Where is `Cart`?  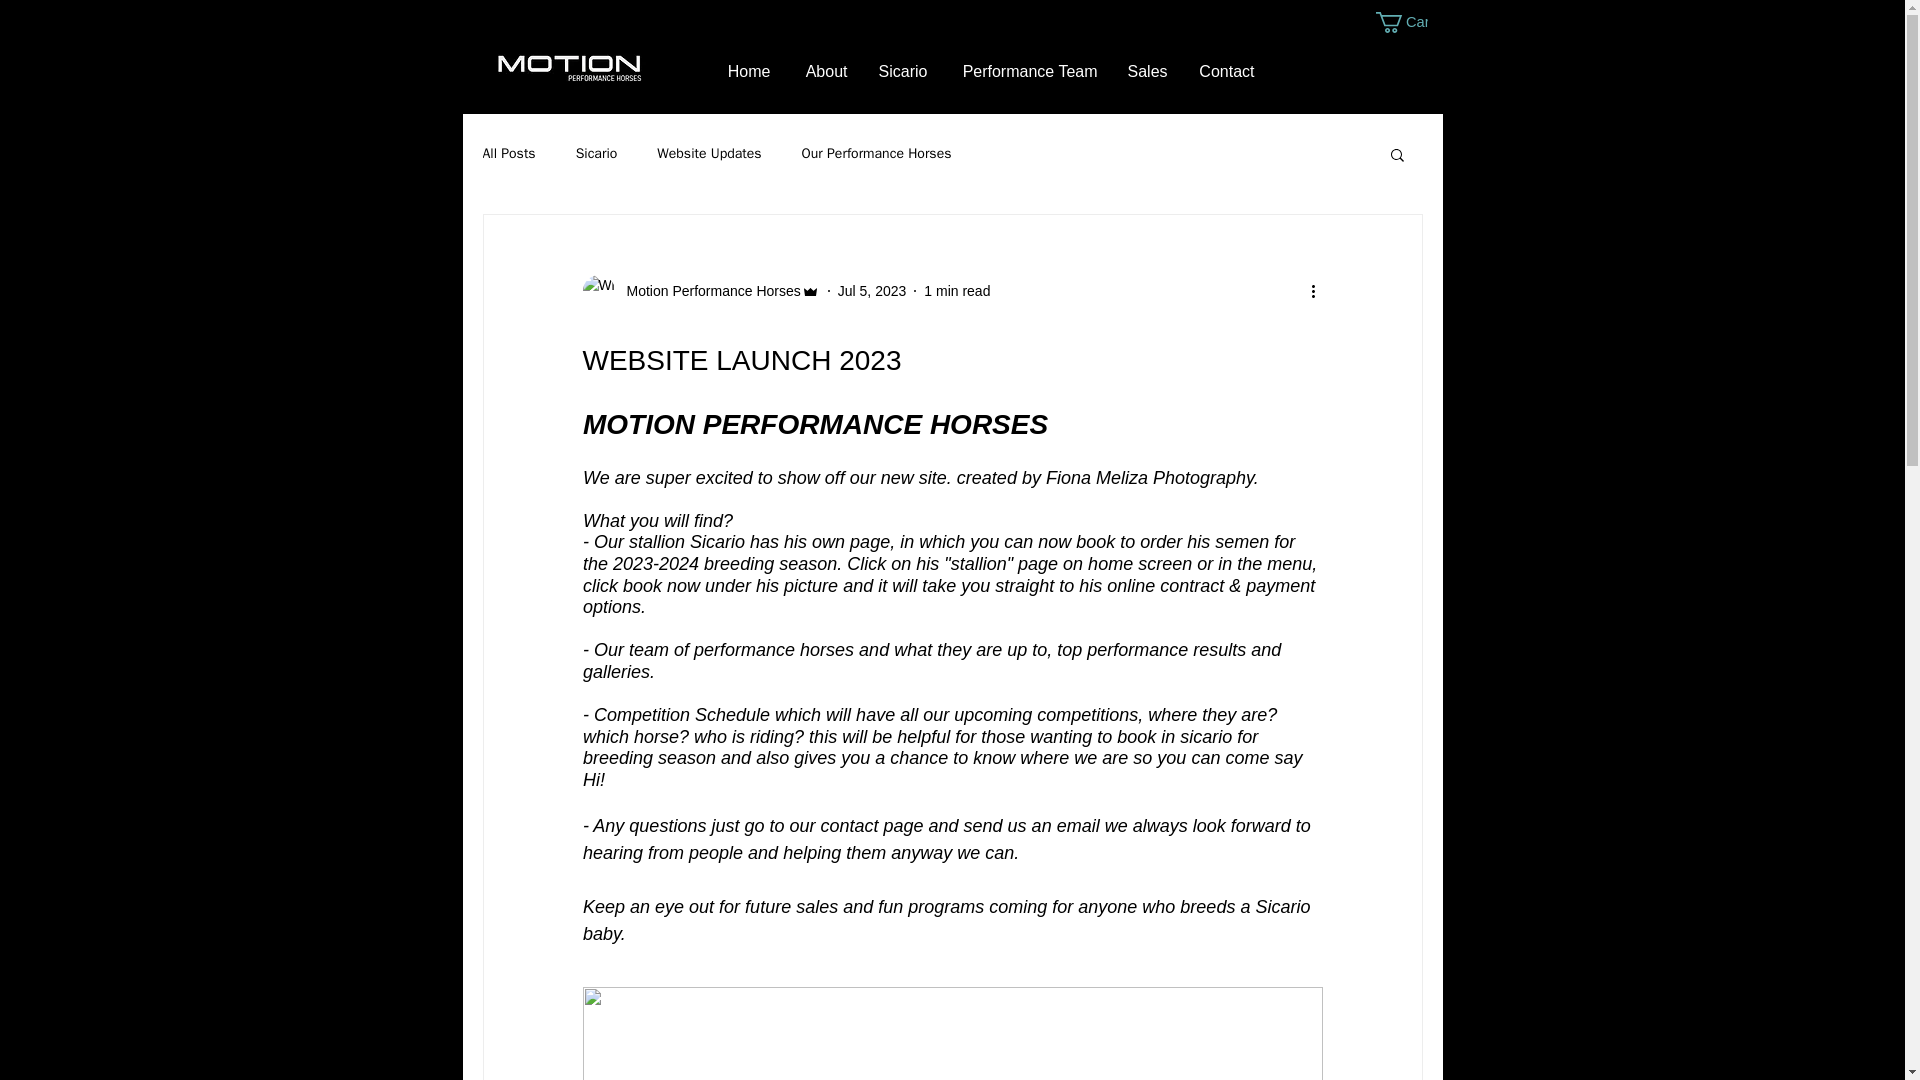 Cart is located at coordinates (1402, 22).